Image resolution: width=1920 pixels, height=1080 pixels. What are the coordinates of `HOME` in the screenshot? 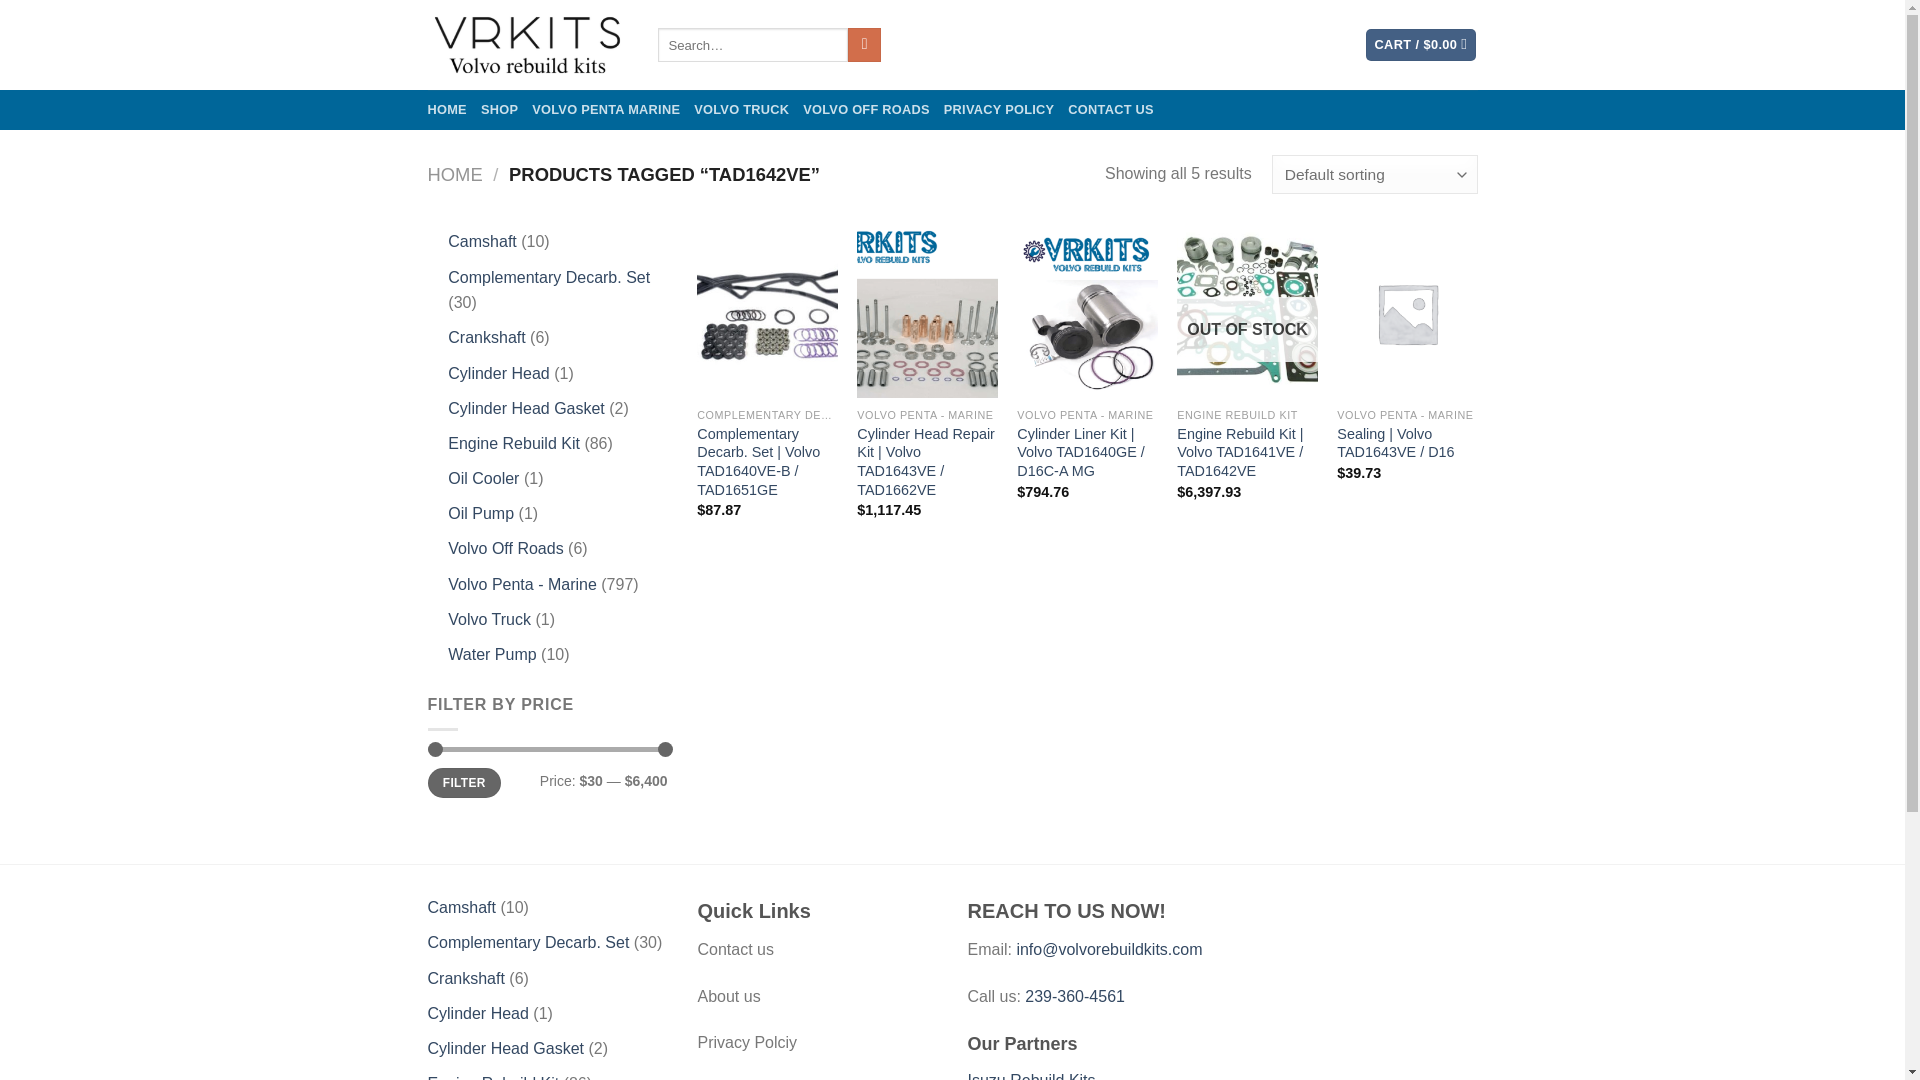 It's located at (447, 109).